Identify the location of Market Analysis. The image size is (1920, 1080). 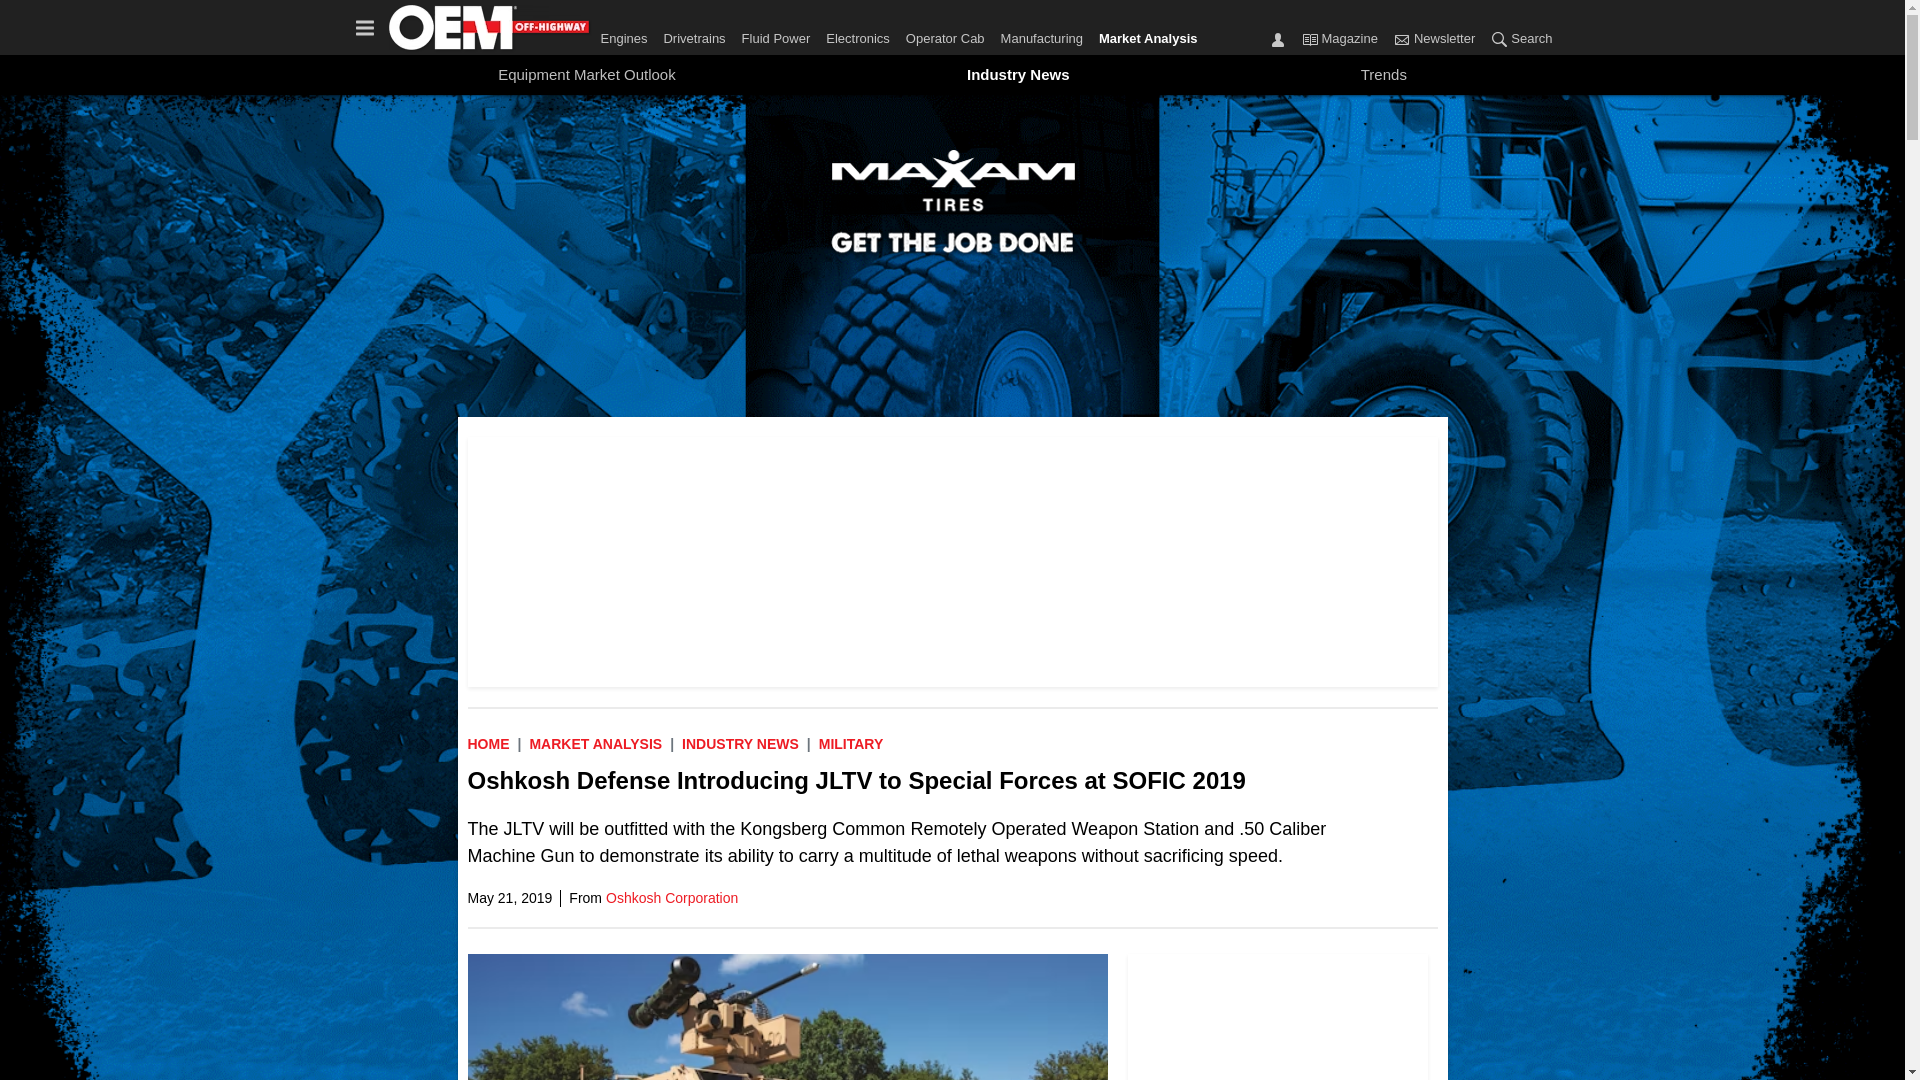
(596, 743).